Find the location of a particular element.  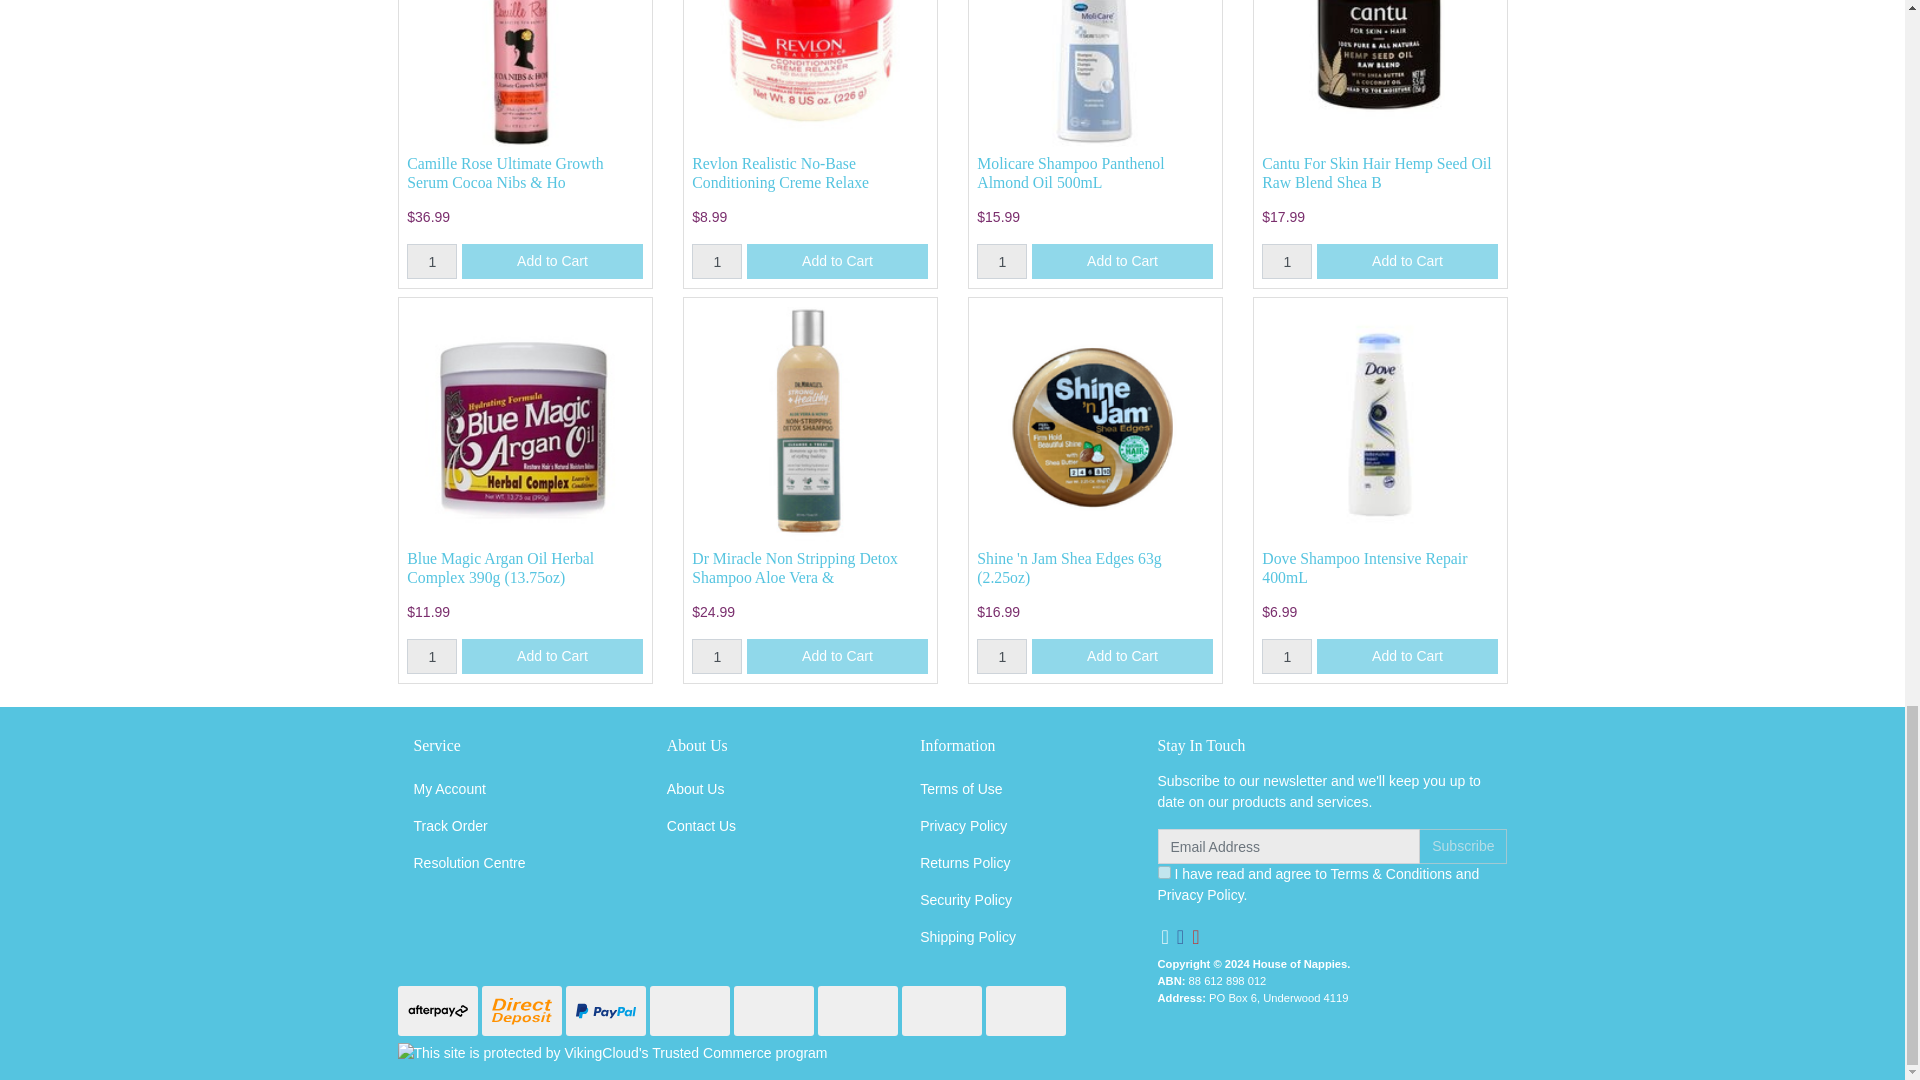

1 is located at coordinates (432, 261).